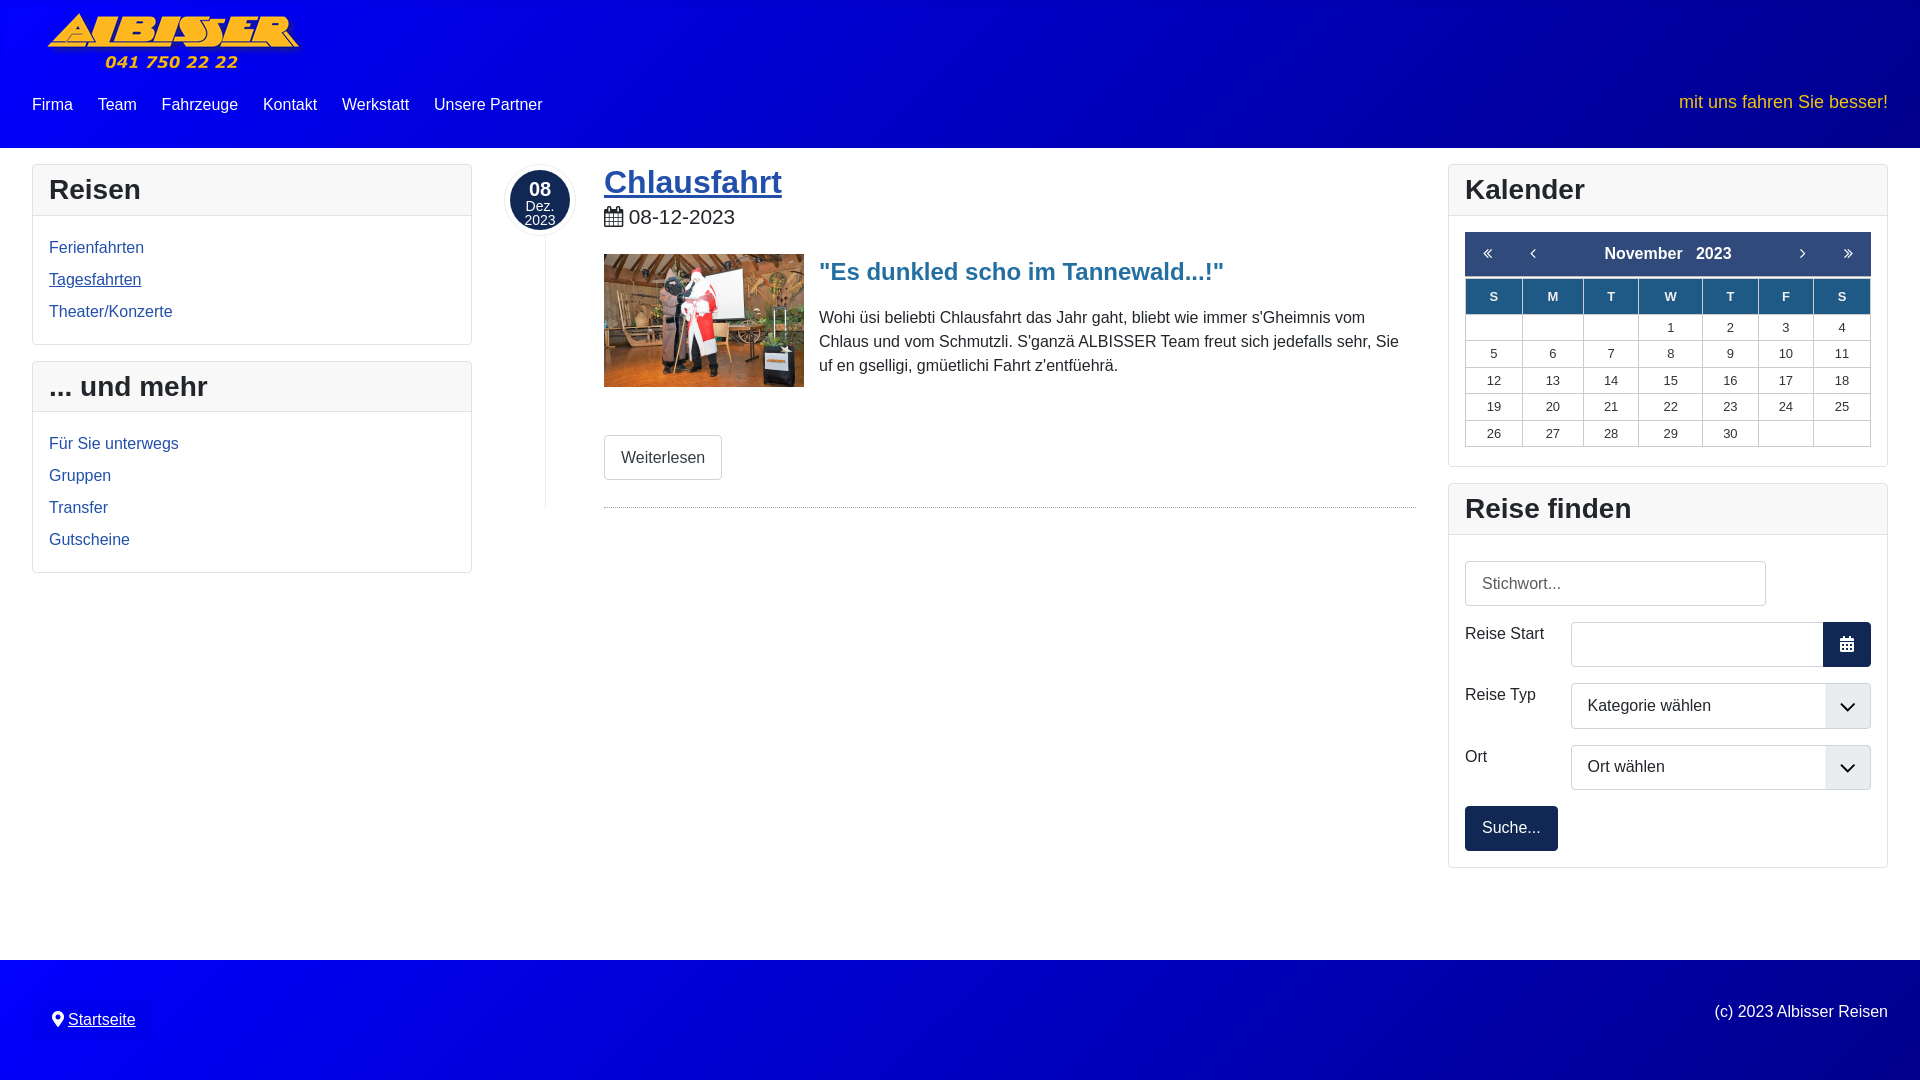  Describe the element at coordinates (78, 508) in the screenshot. I see `Transfer` at that location.